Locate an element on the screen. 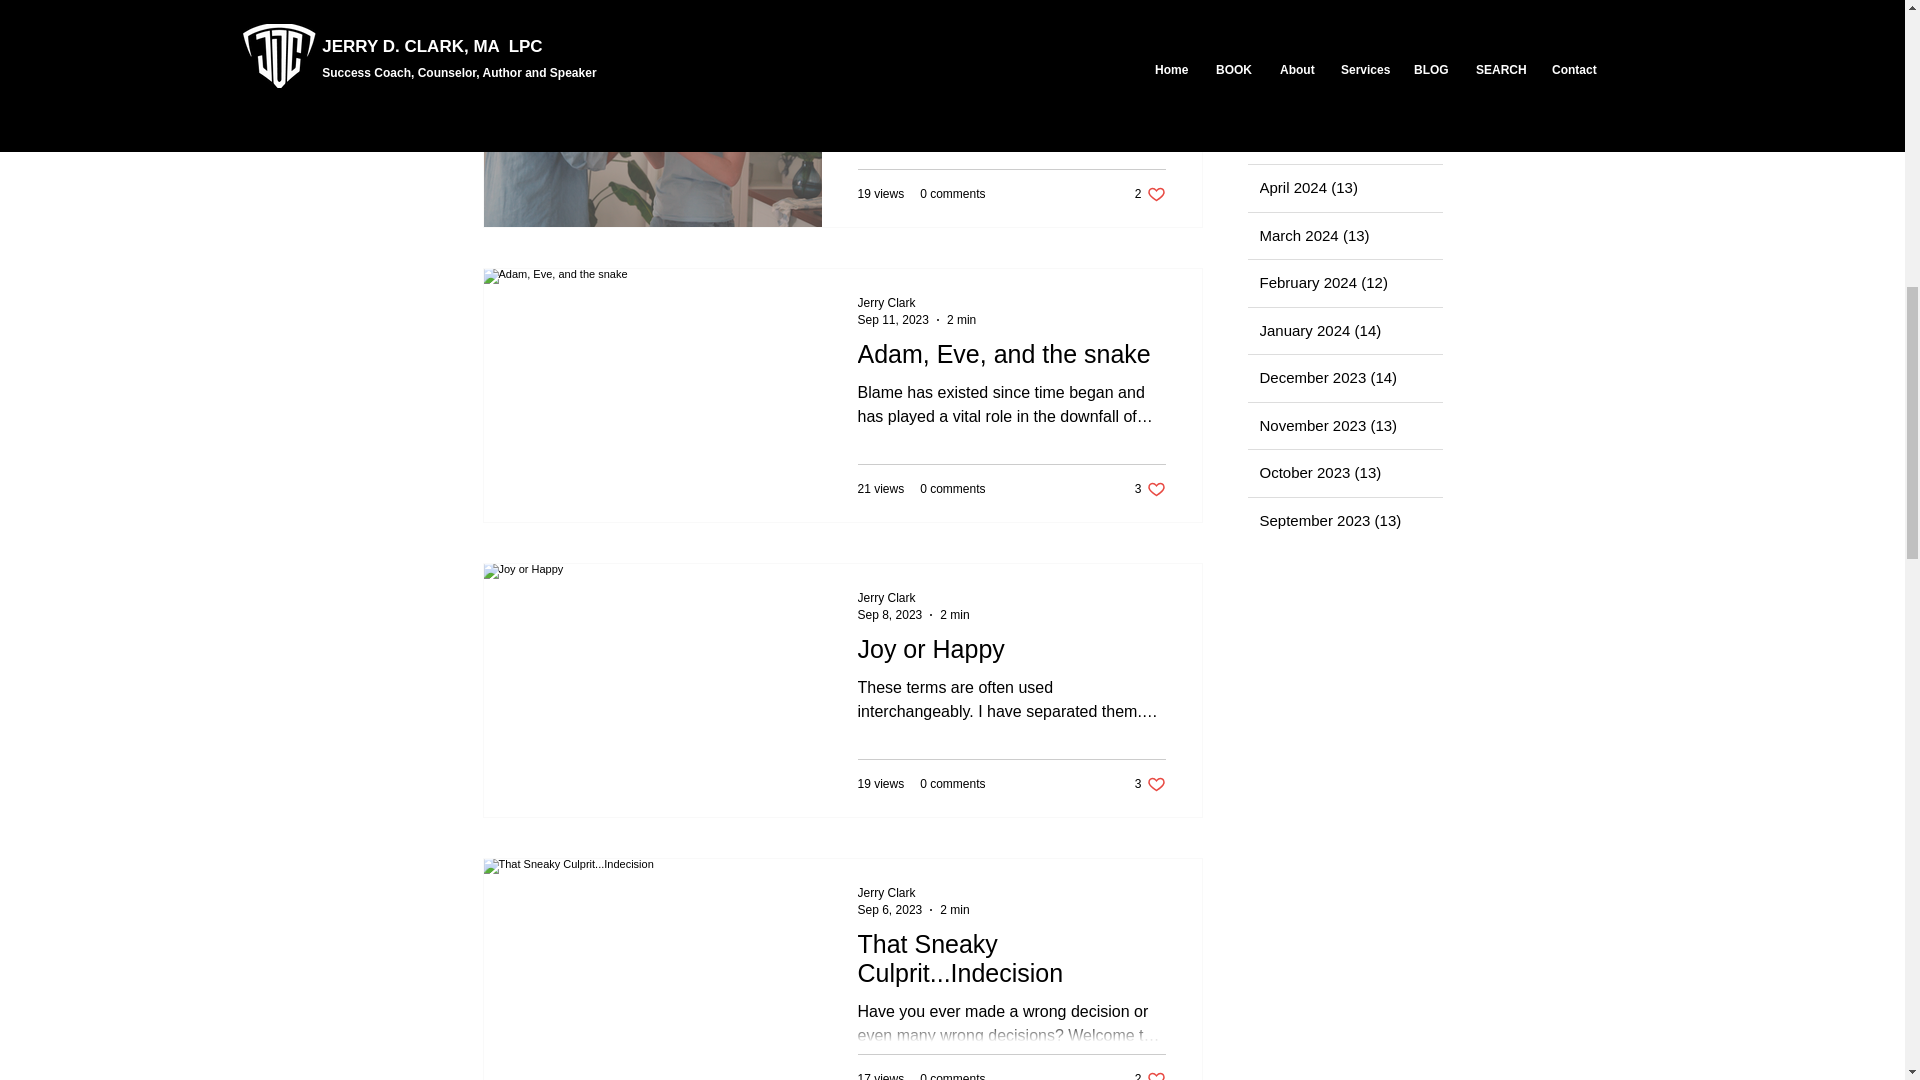 The width and height of the screenshot is (1920, 1080). Jerry Clark is located at coordinates (894, 25).